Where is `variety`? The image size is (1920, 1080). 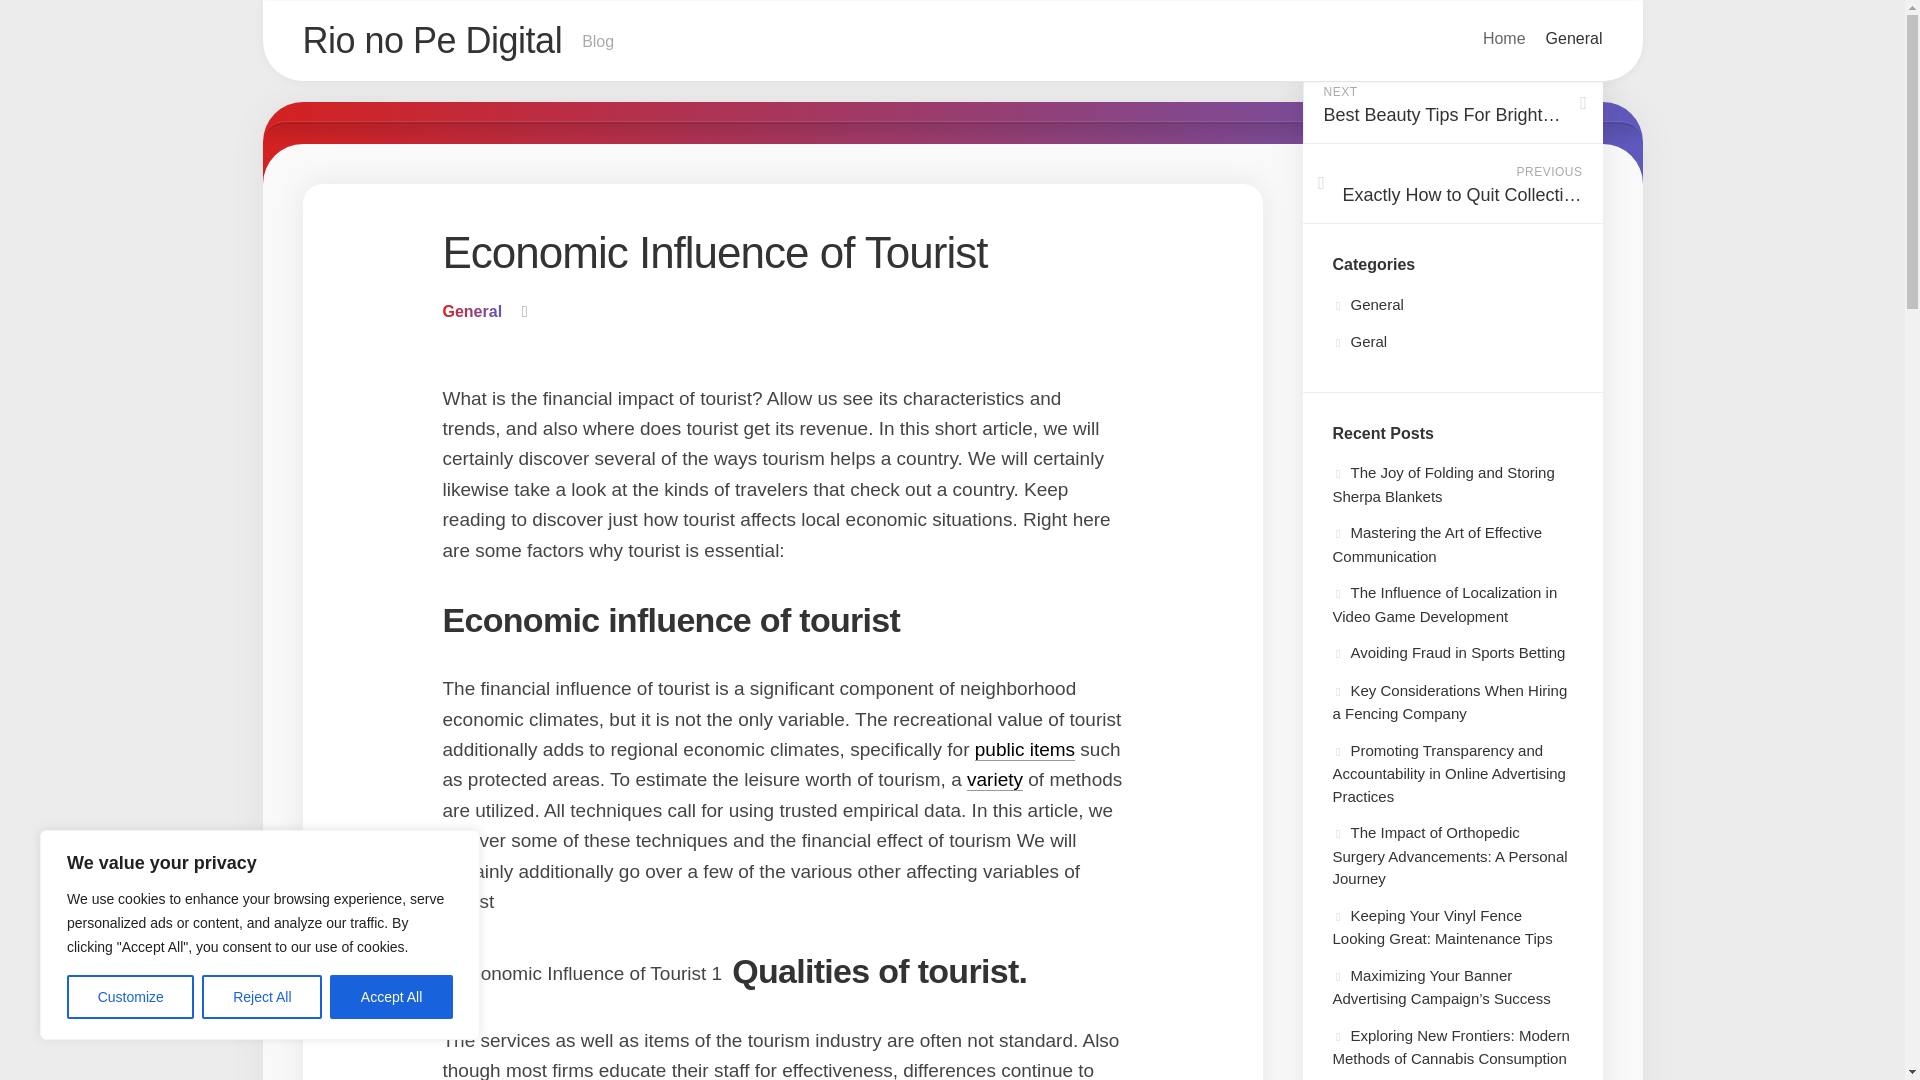
variety is located at coordinates (951, 42).